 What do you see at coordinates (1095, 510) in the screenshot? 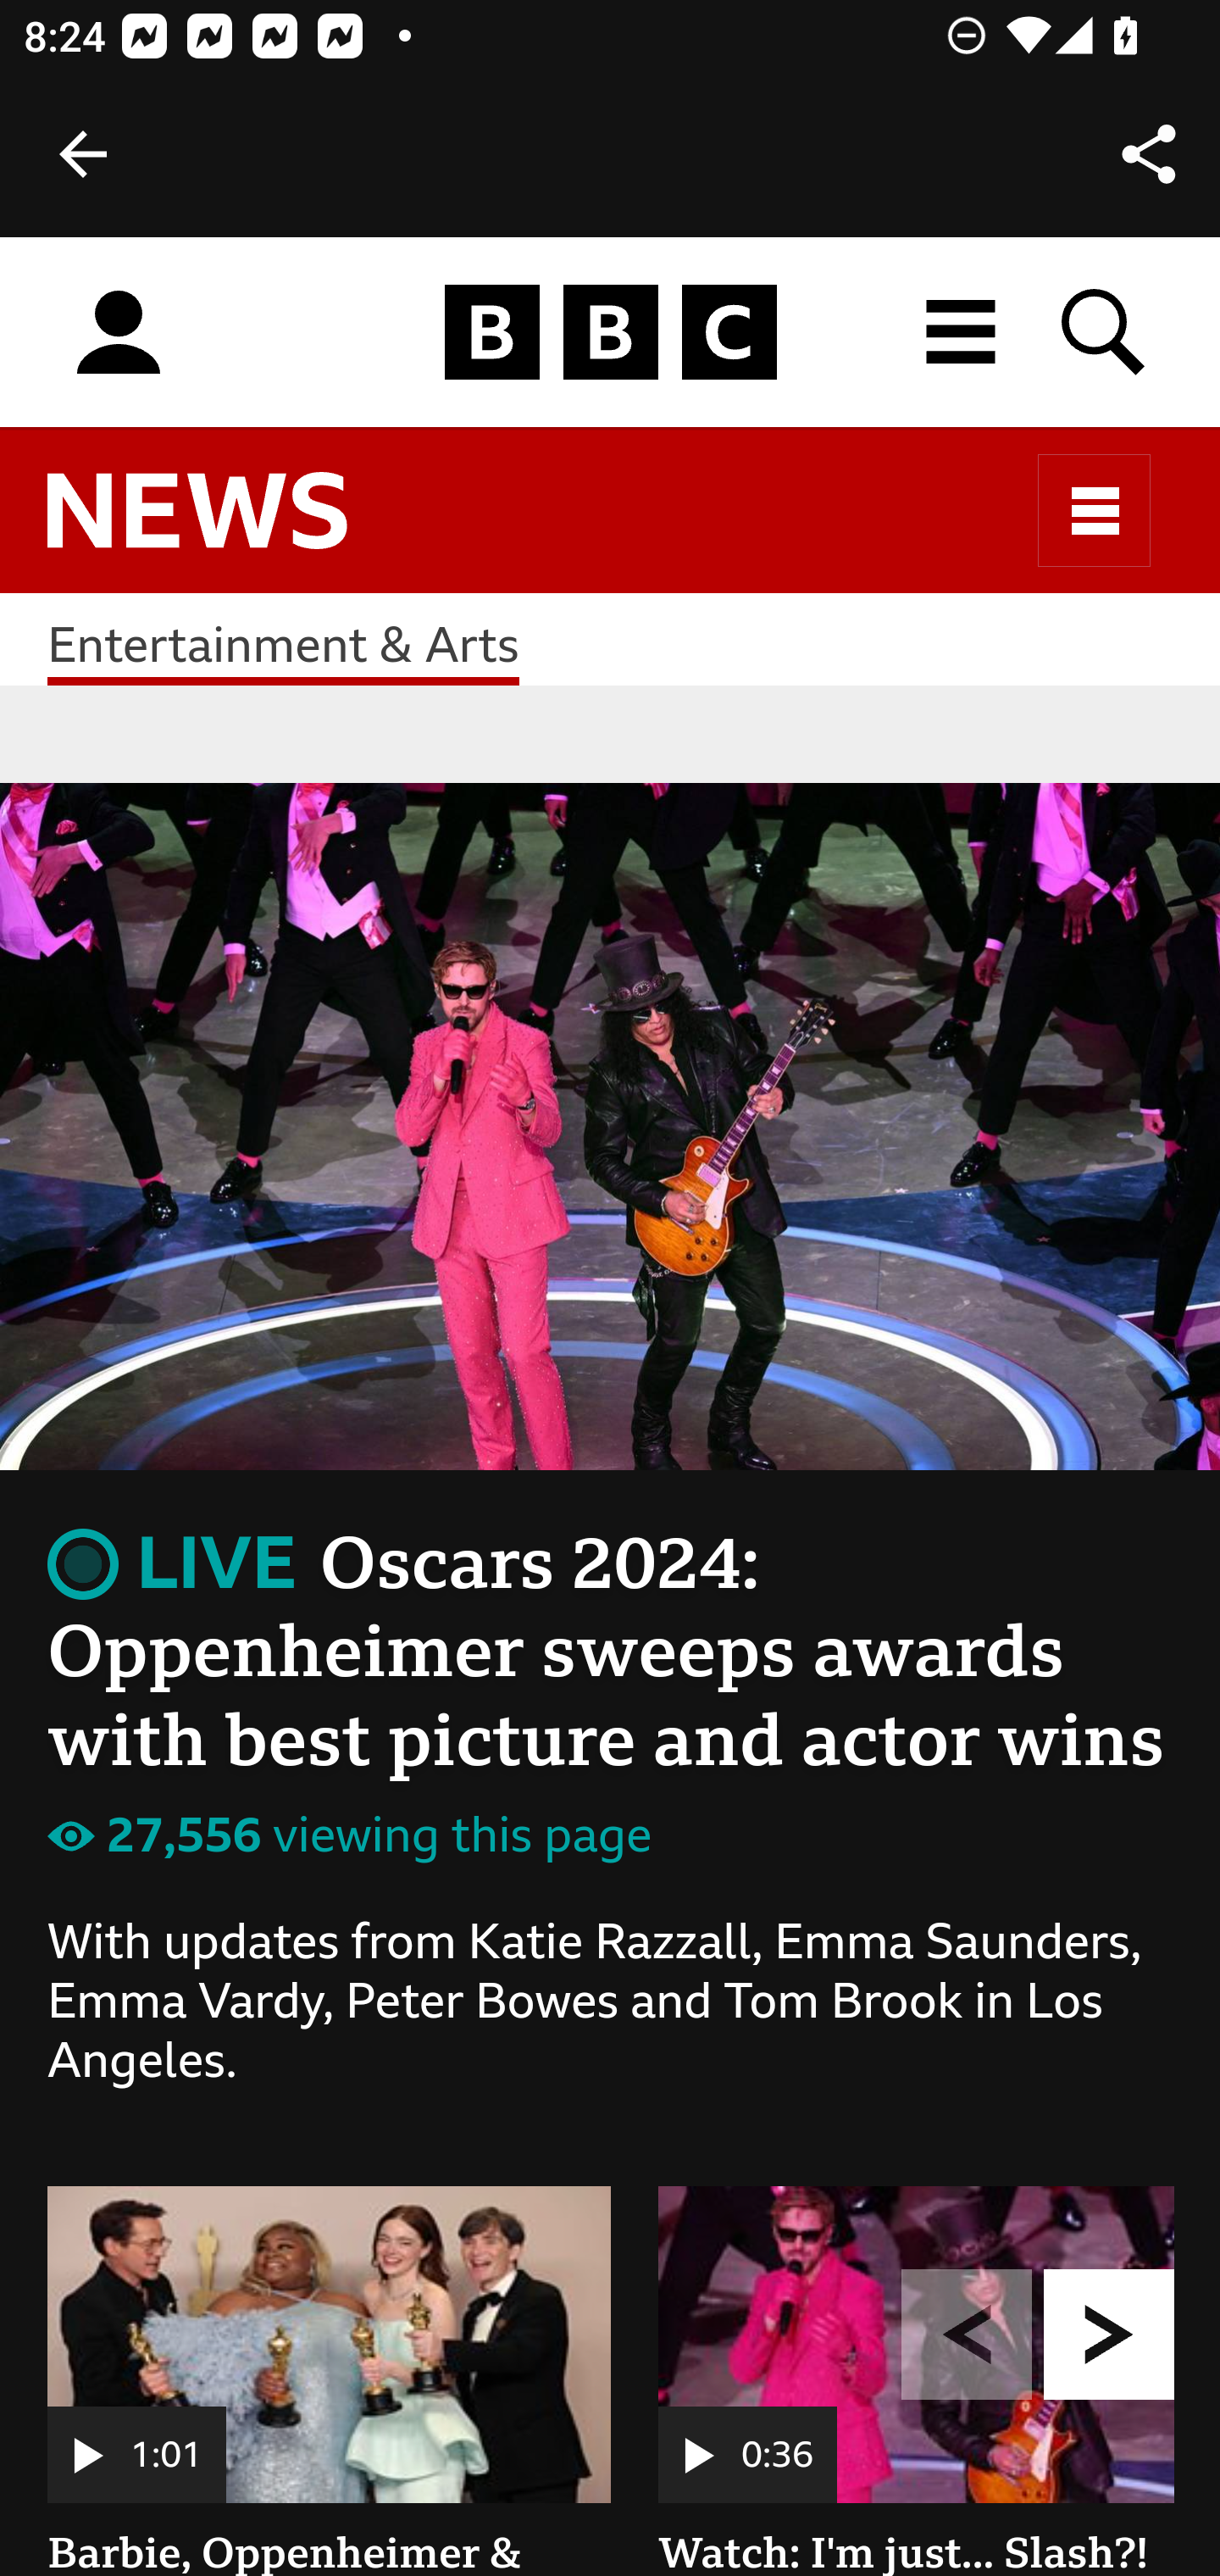
I see `Sections` at bounding box center [1095, 510].